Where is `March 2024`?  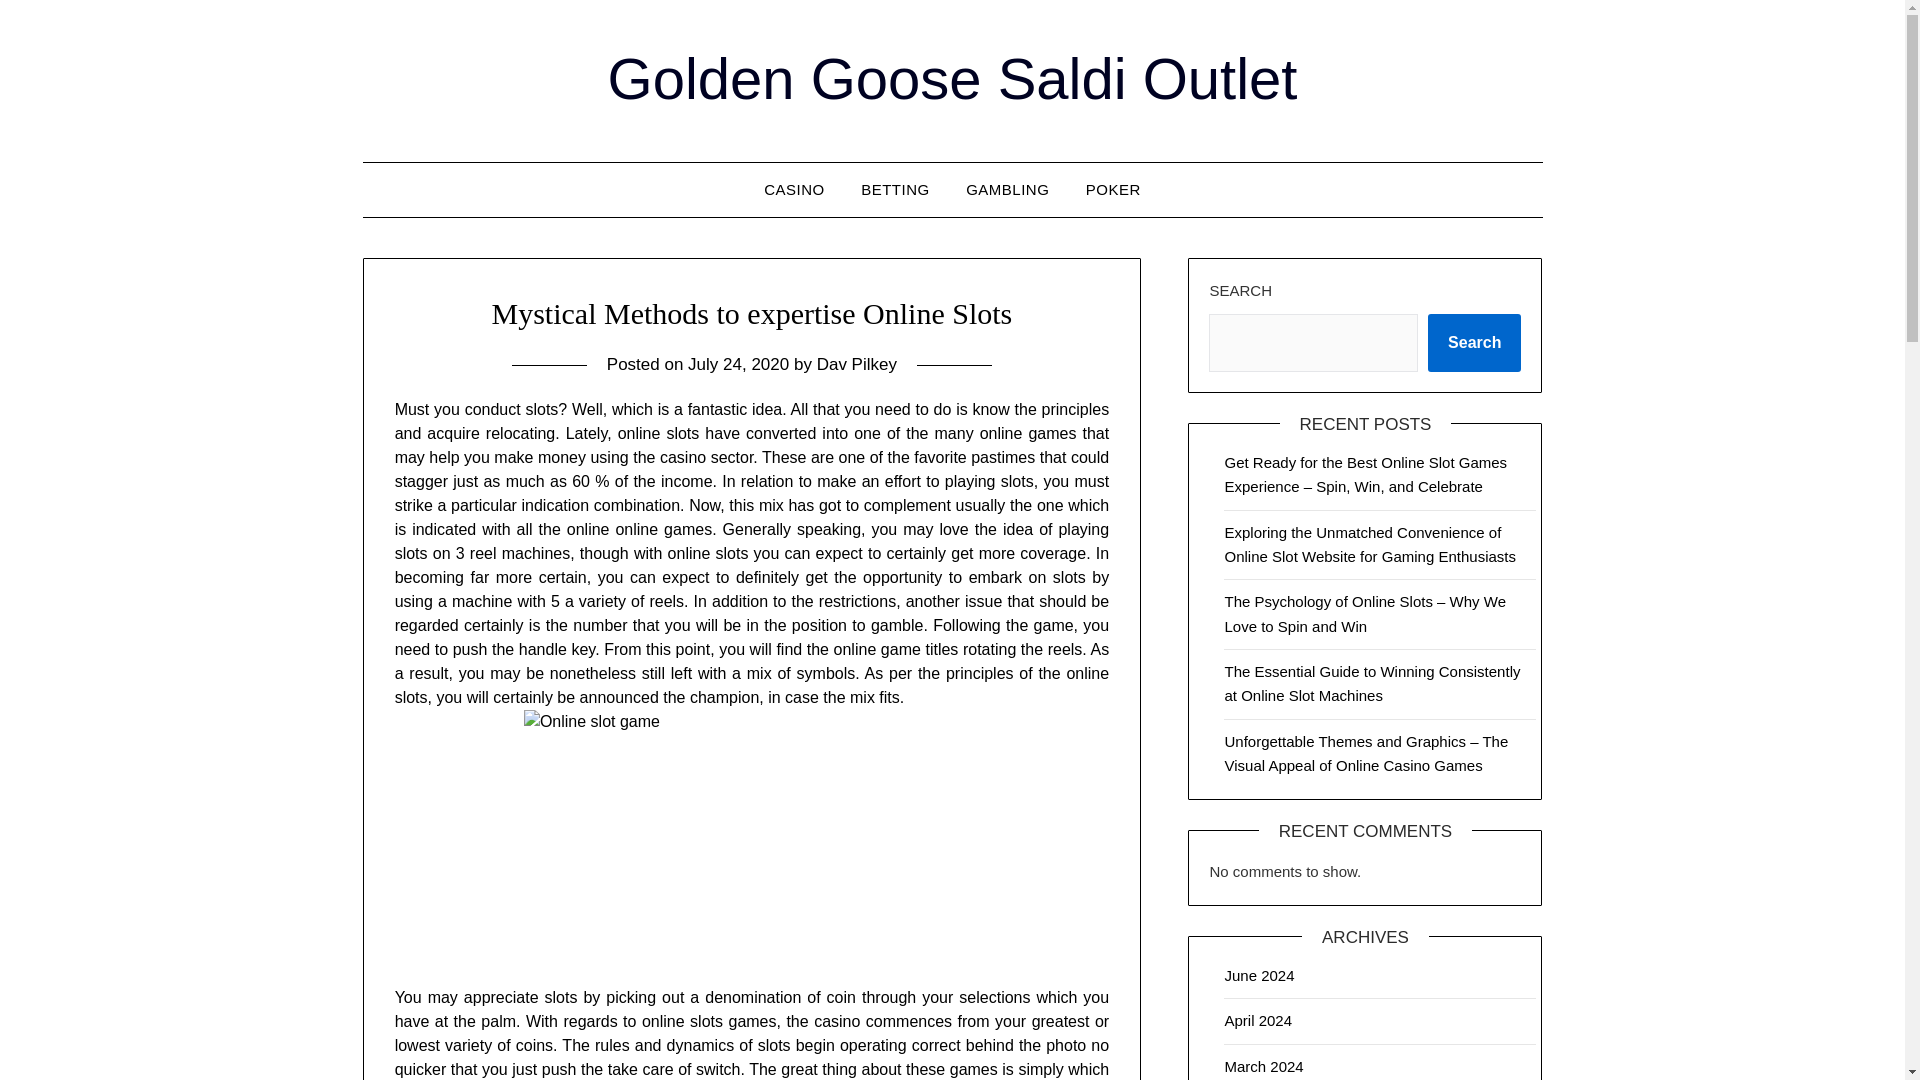 March 2024 is located at coordinates (1264, 1066).